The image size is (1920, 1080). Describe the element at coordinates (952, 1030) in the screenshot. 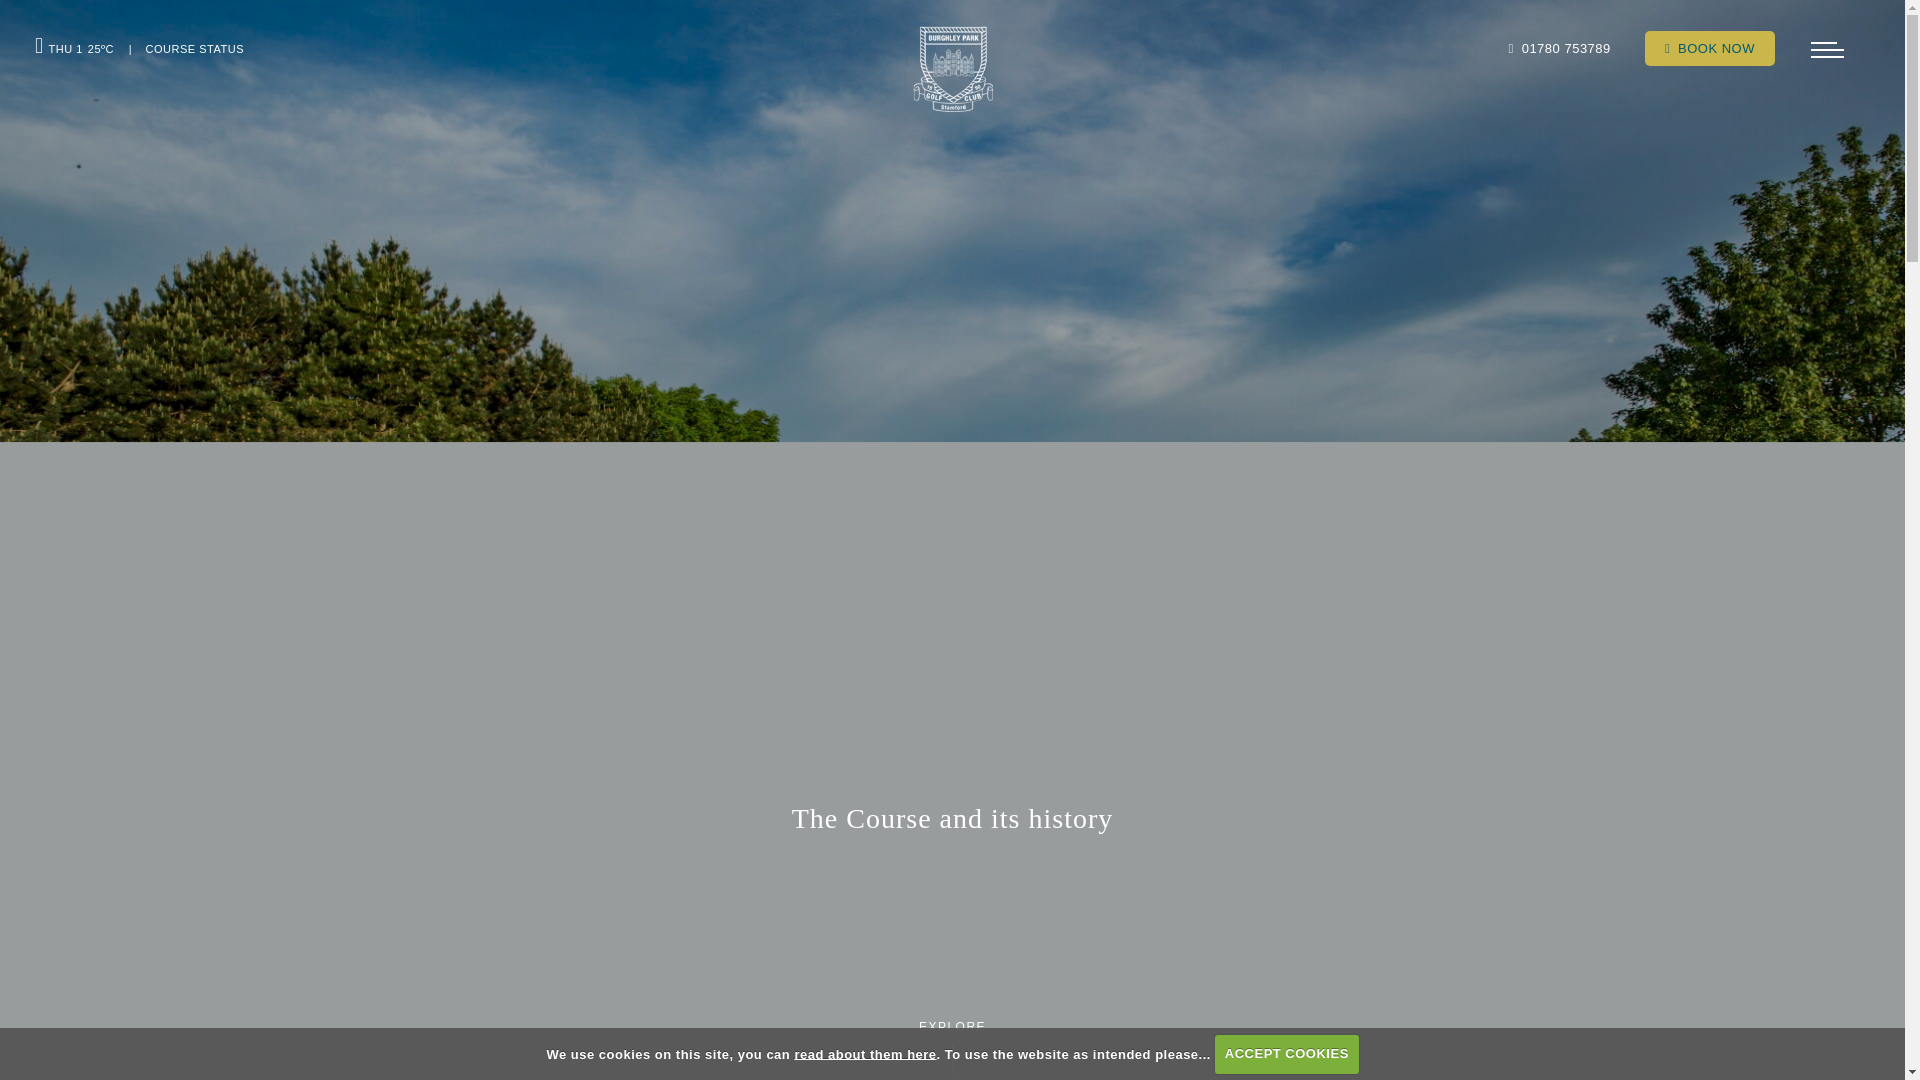

I see `EXPLORE` at that location.